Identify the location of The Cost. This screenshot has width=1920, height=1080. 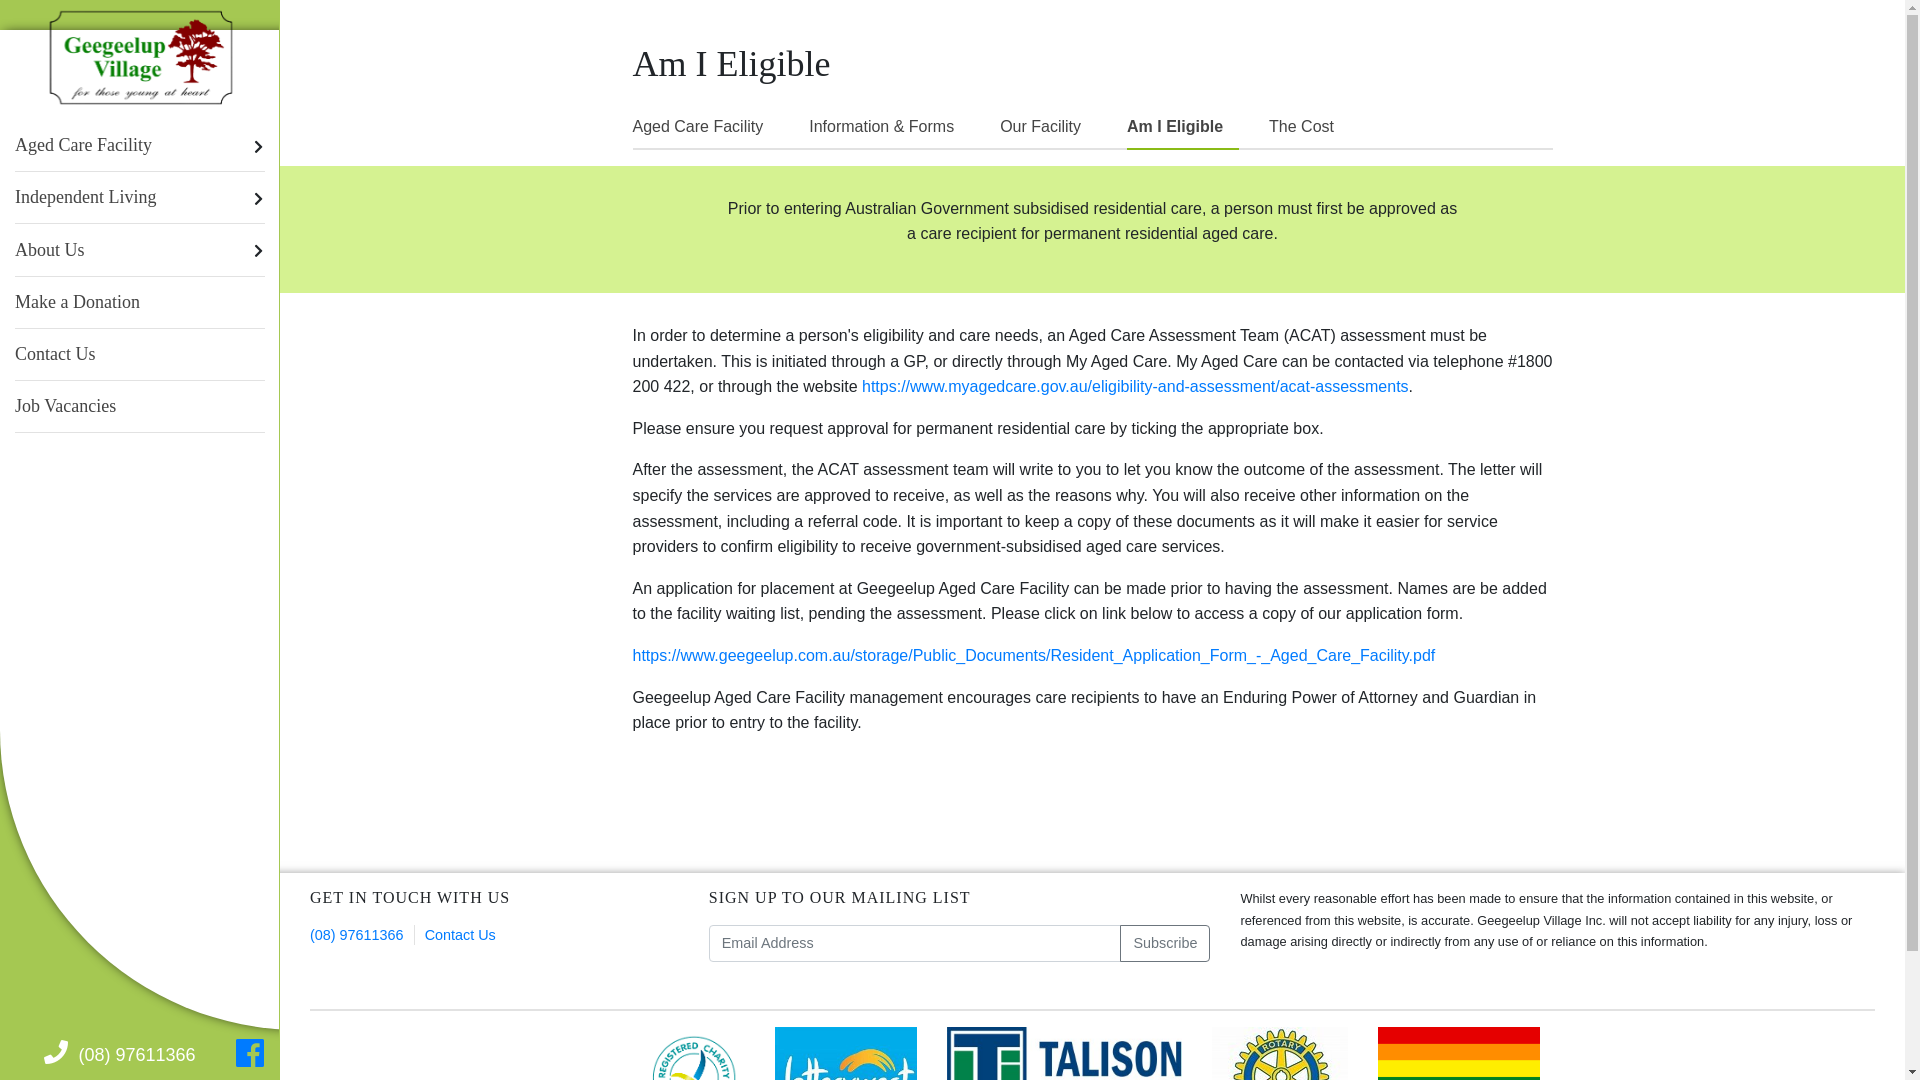
(284, 302).